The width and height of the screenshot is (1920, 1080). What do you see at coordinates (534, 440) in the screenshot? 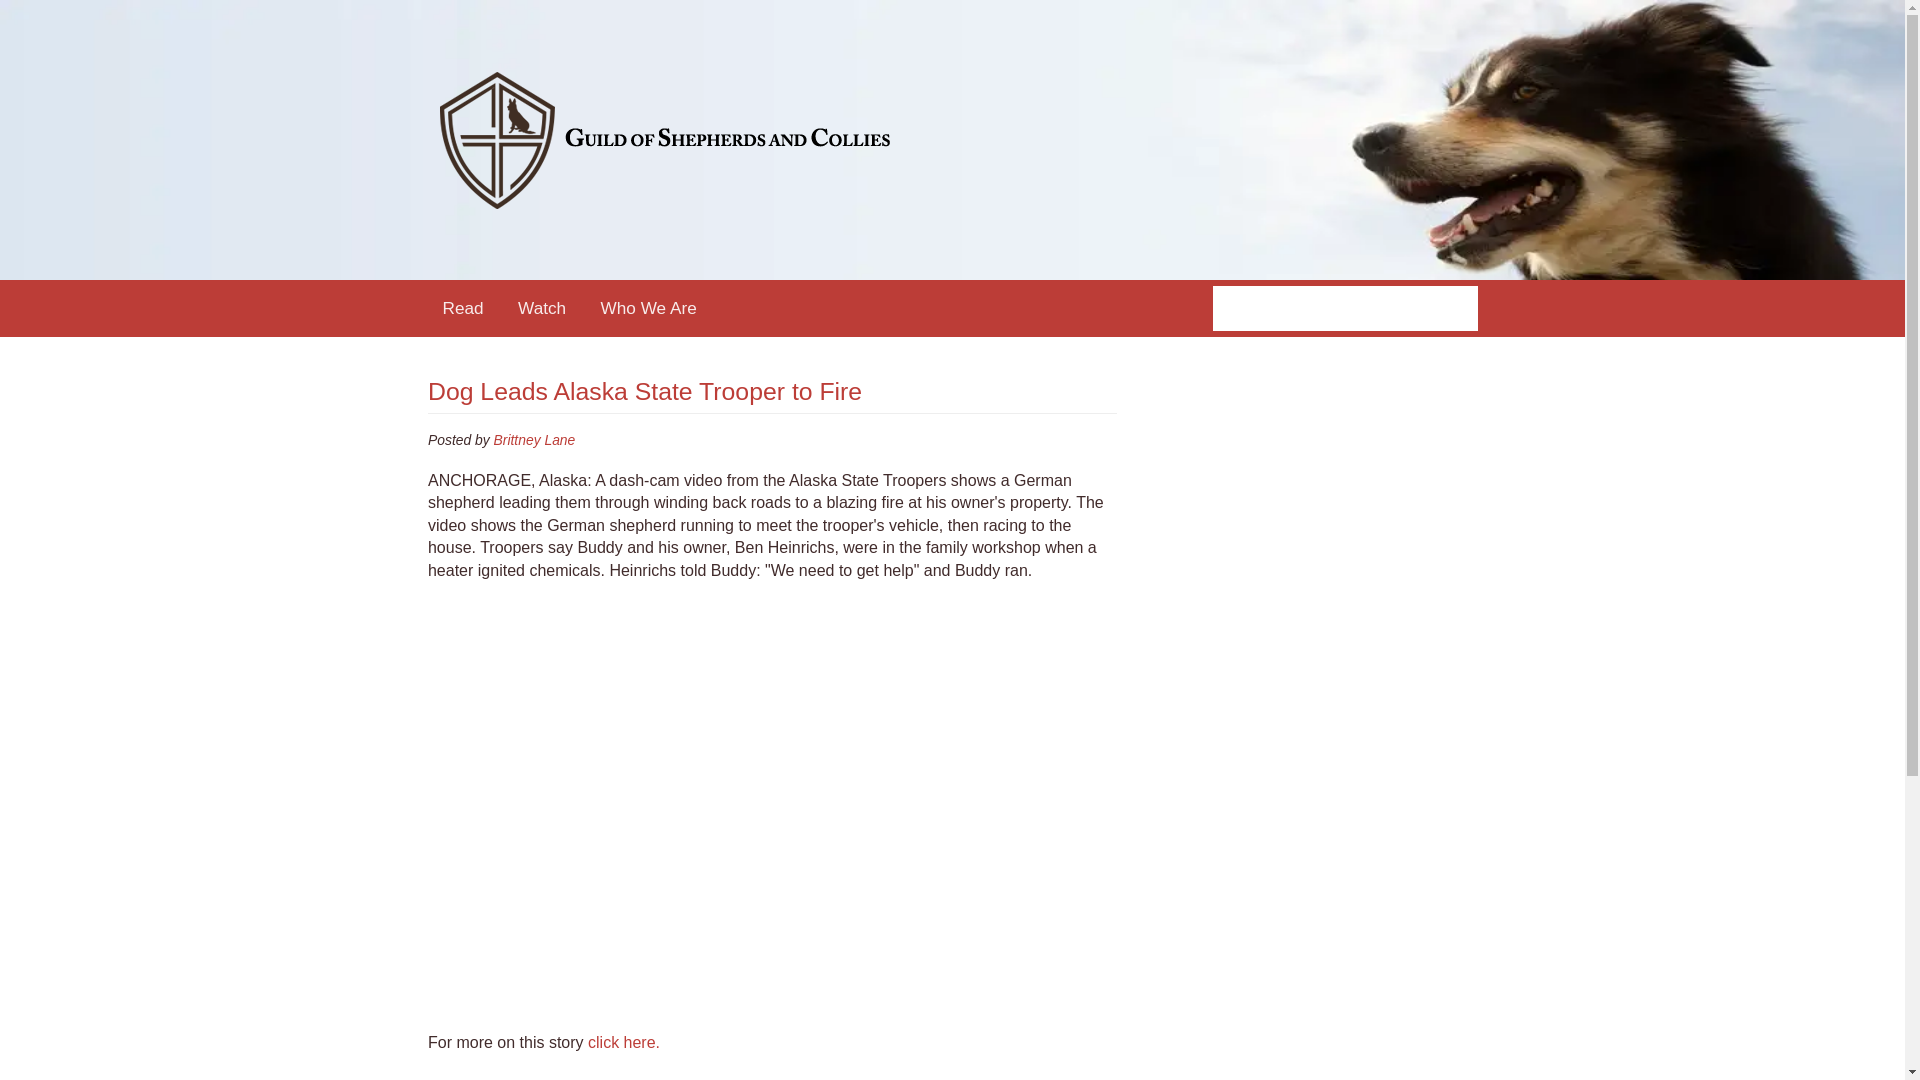
I see `Brittney Lane` at bounding box center [534, 440].